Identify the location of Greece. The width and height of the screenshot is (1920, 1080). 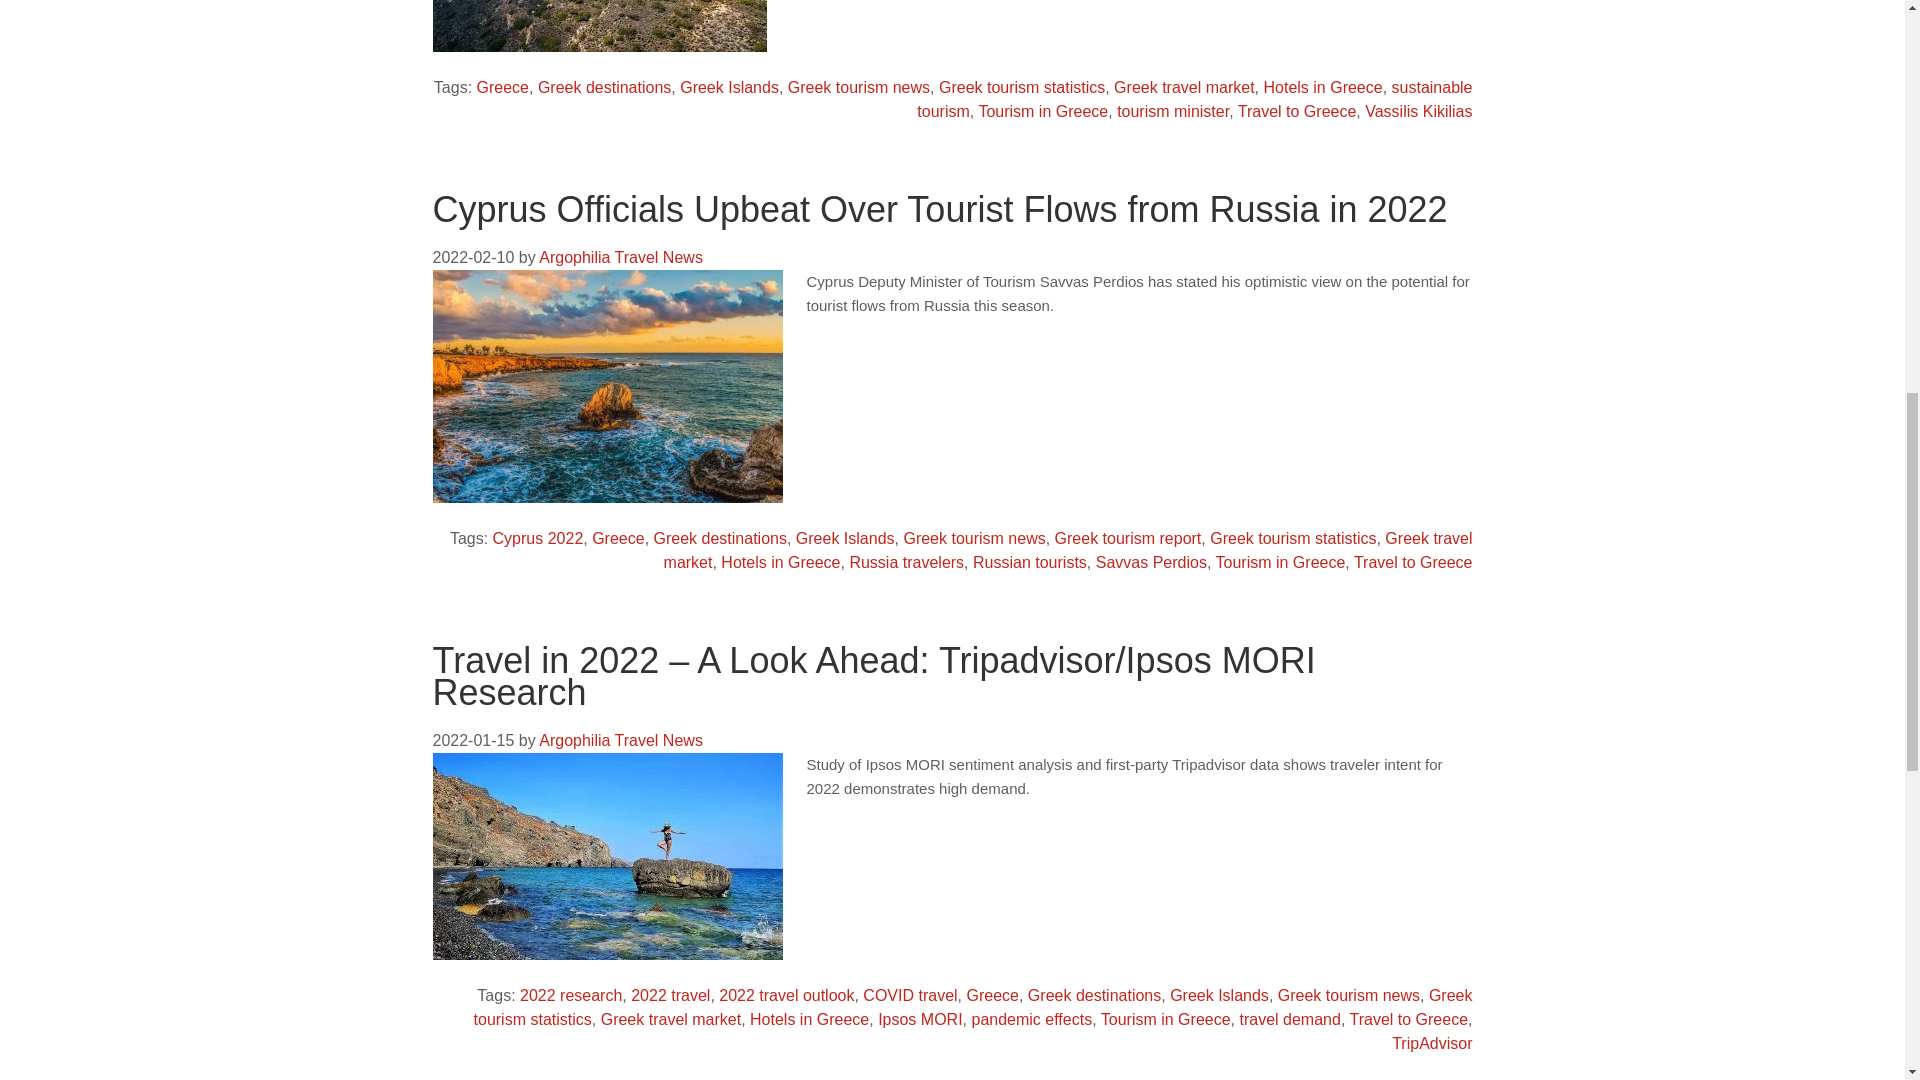
(502, 87).